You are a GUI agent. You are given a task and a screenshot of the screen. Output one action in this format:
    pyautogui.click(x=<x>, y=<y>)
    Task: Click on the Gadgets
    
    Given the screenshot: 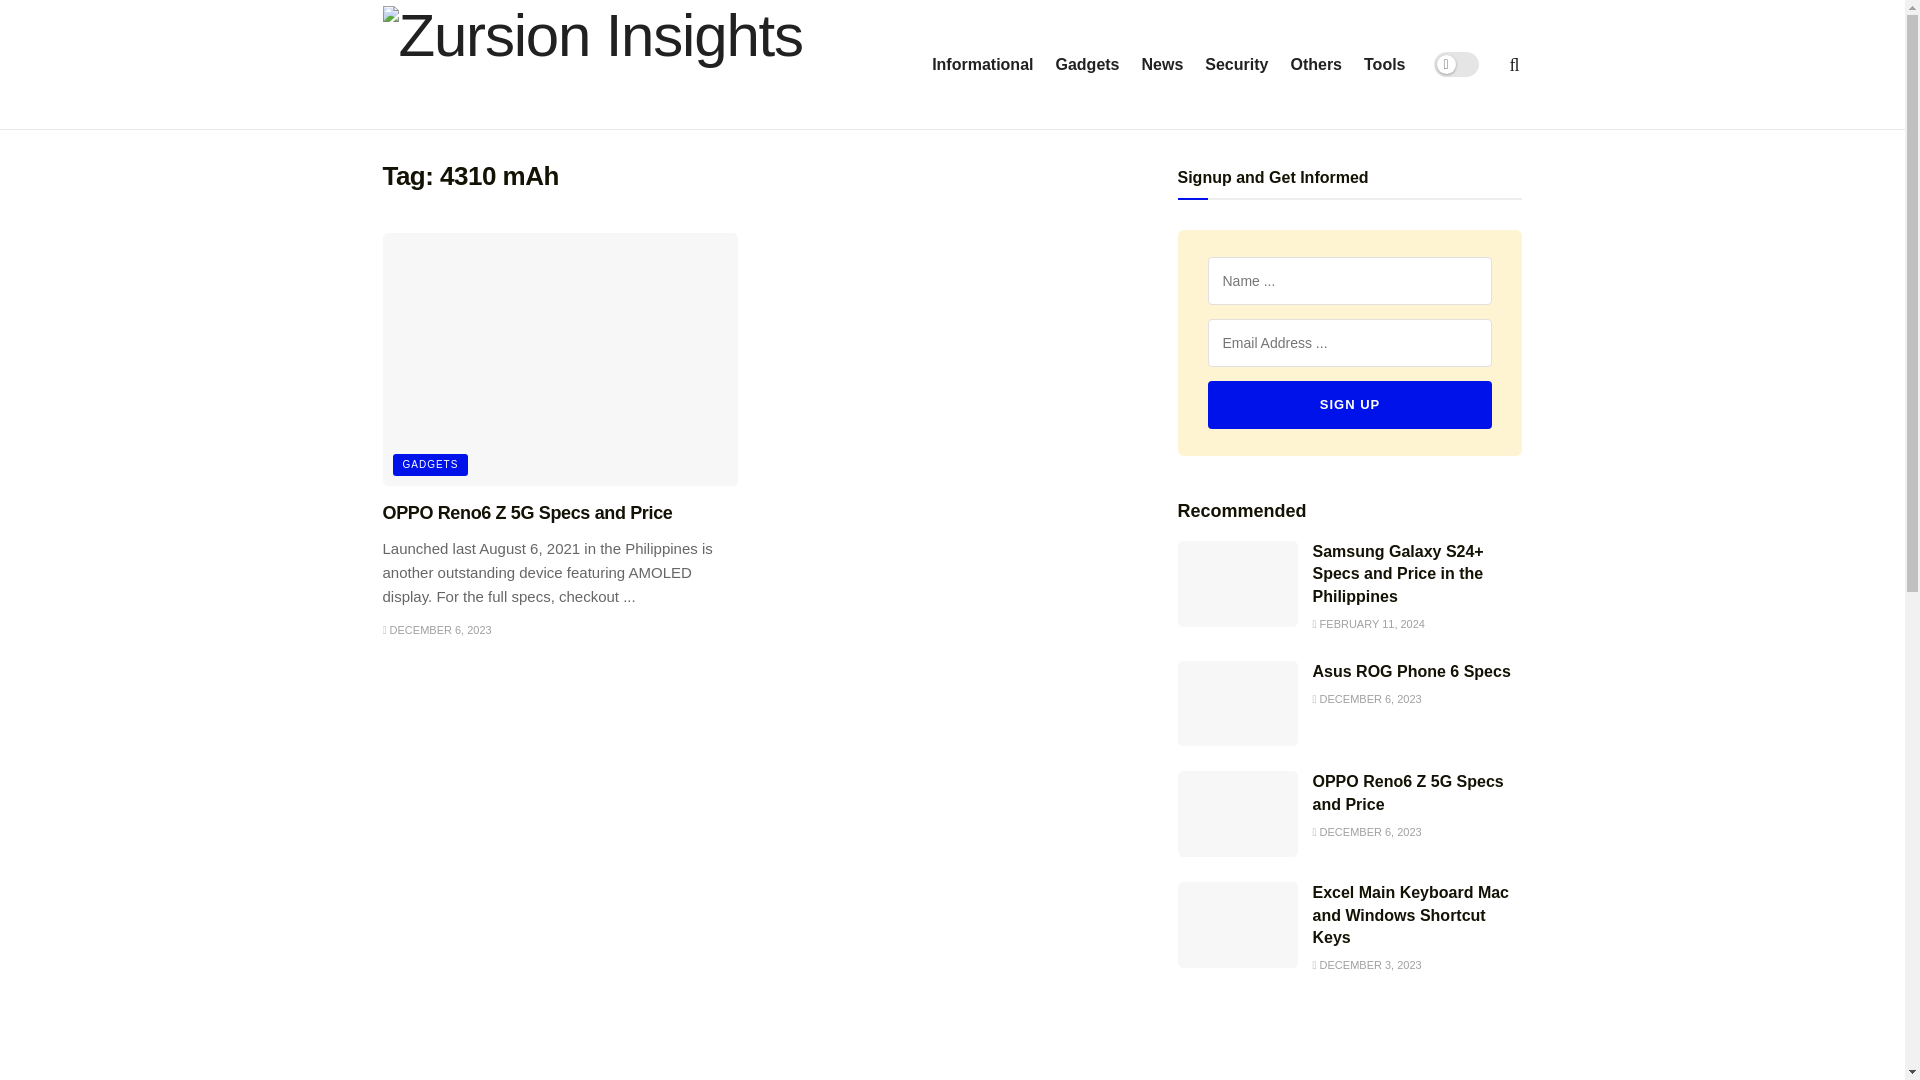 What is the action you would take?
    pyautogui.click(x=1086, y=64)
    